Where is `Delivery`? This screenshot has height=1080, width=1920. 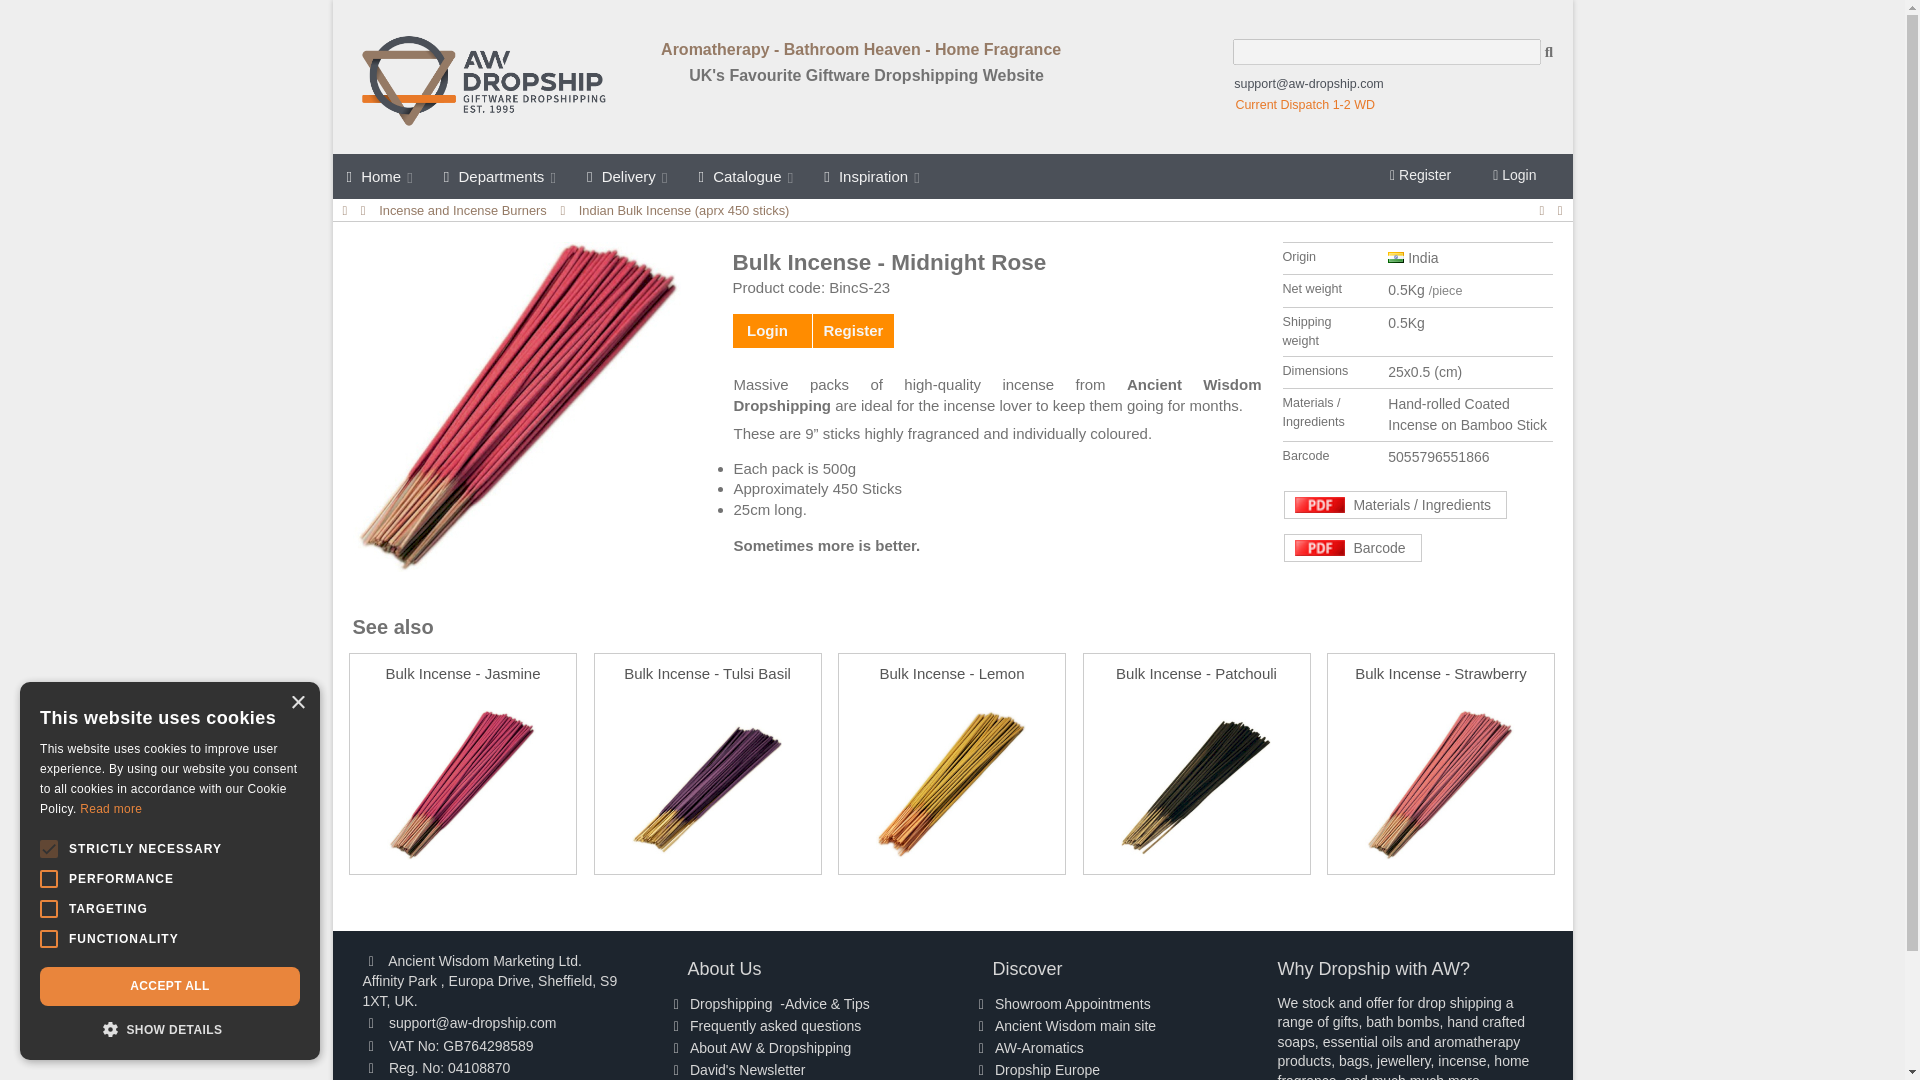 Delivery is located at coordinates (628, 176).